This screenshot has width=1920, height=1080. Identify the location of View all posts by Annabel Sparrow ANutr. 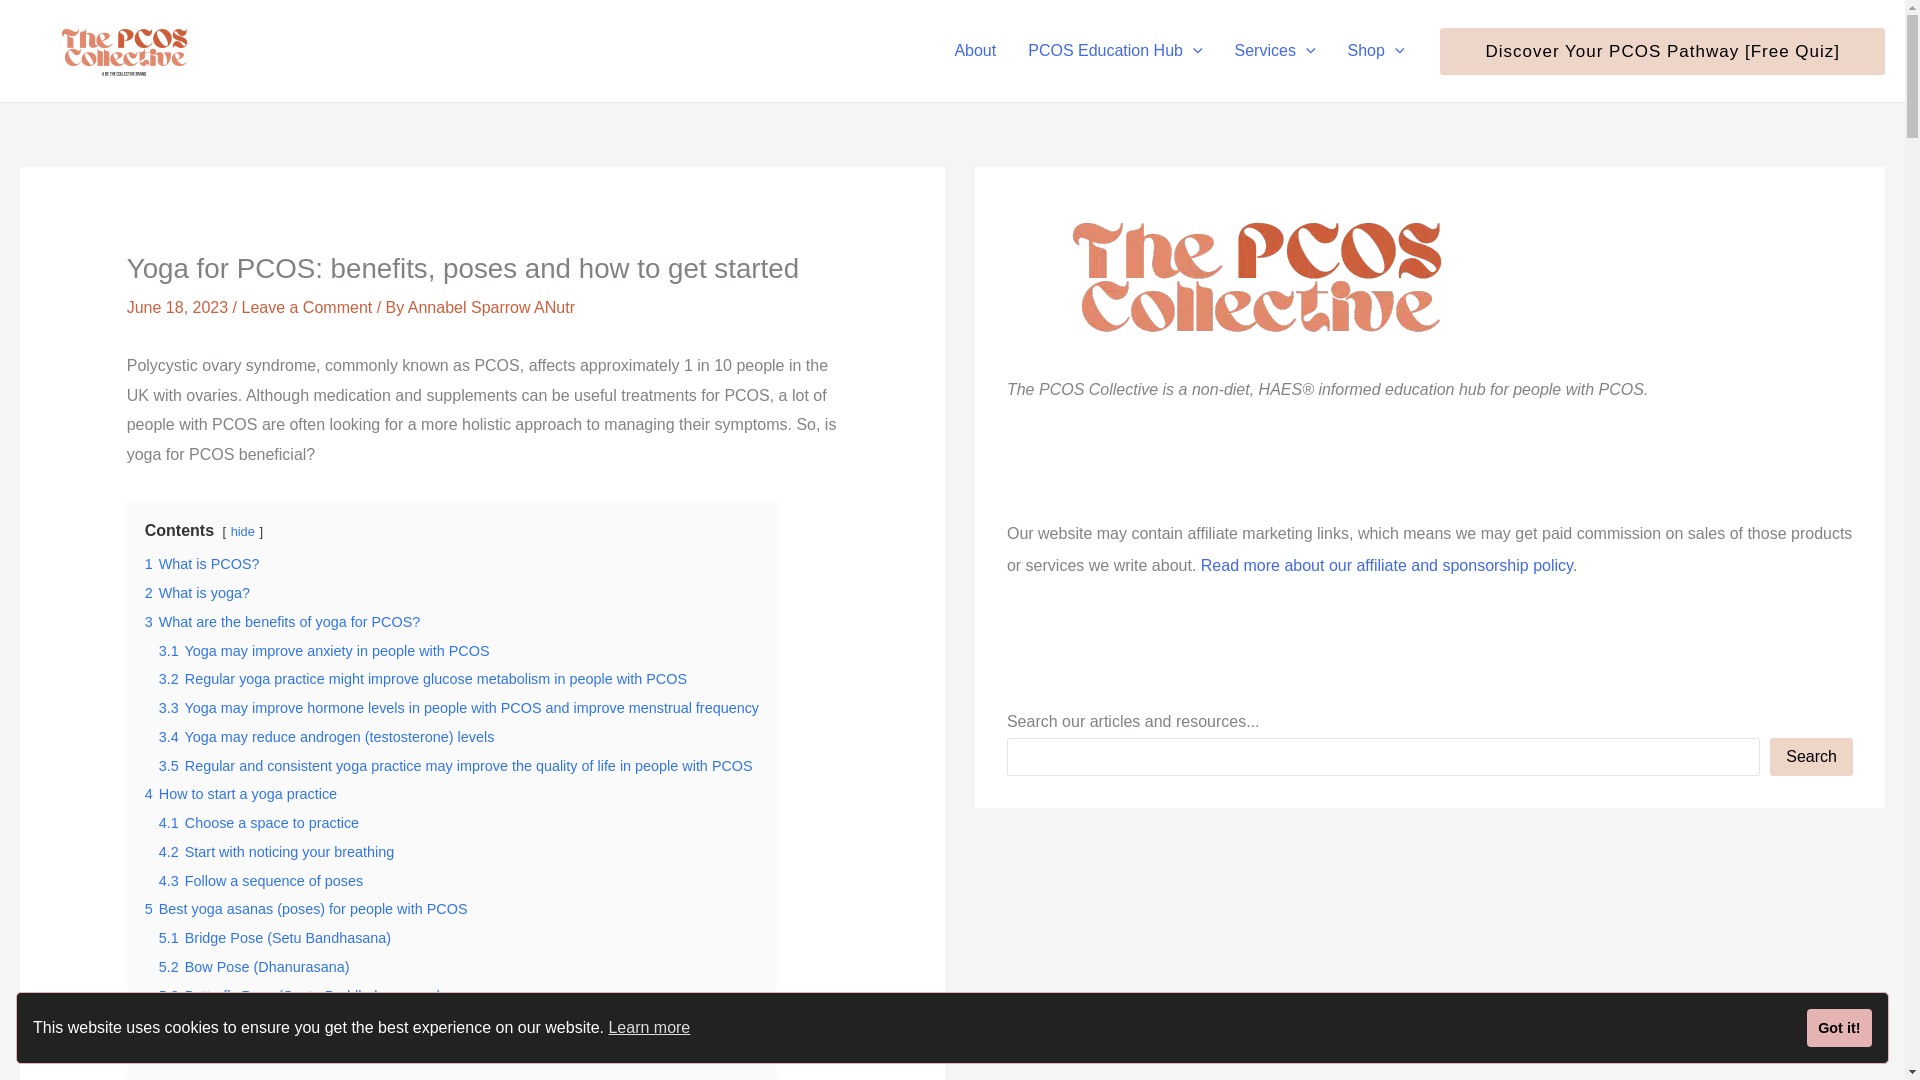
(490, 308).